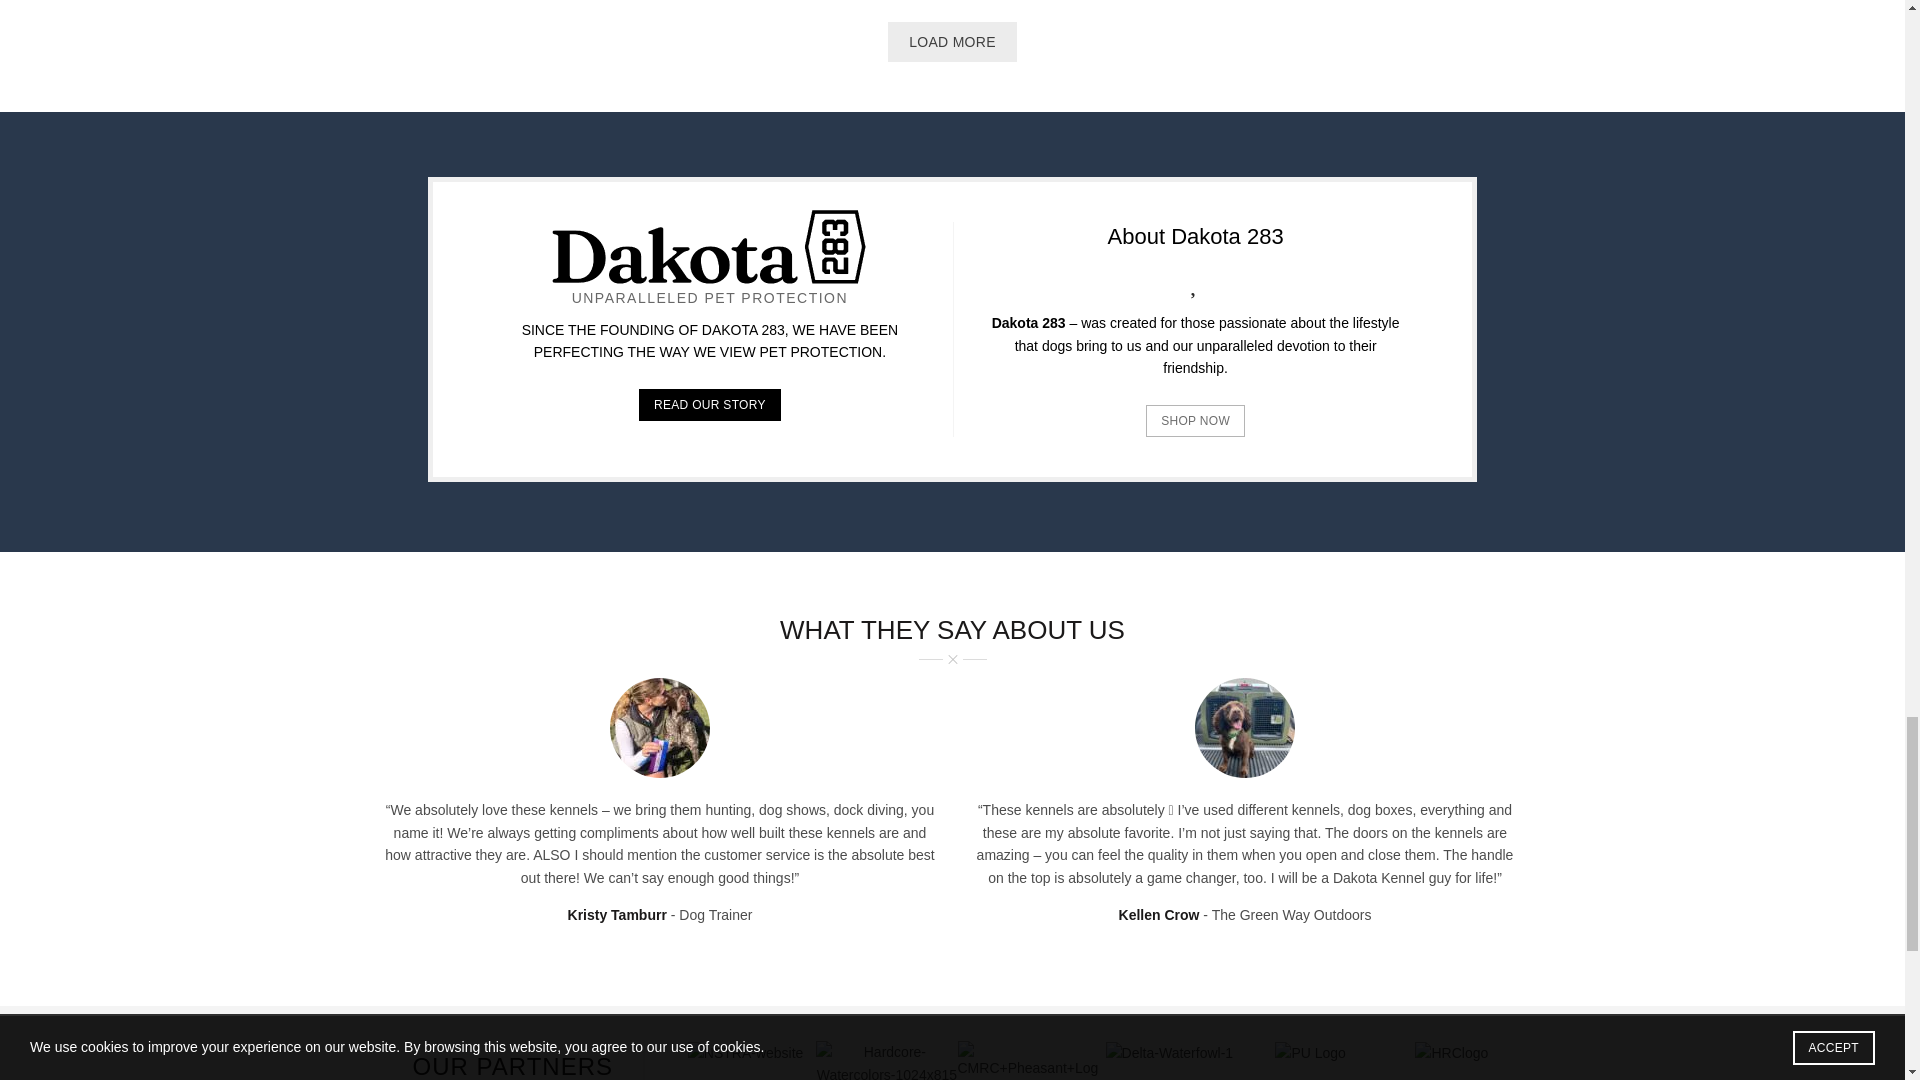 This screenshot has width=1920, height=1080. What do you see at coordinates (952, 41) in the screenshot?
I see `Load More` at bounding box center [952, 41].